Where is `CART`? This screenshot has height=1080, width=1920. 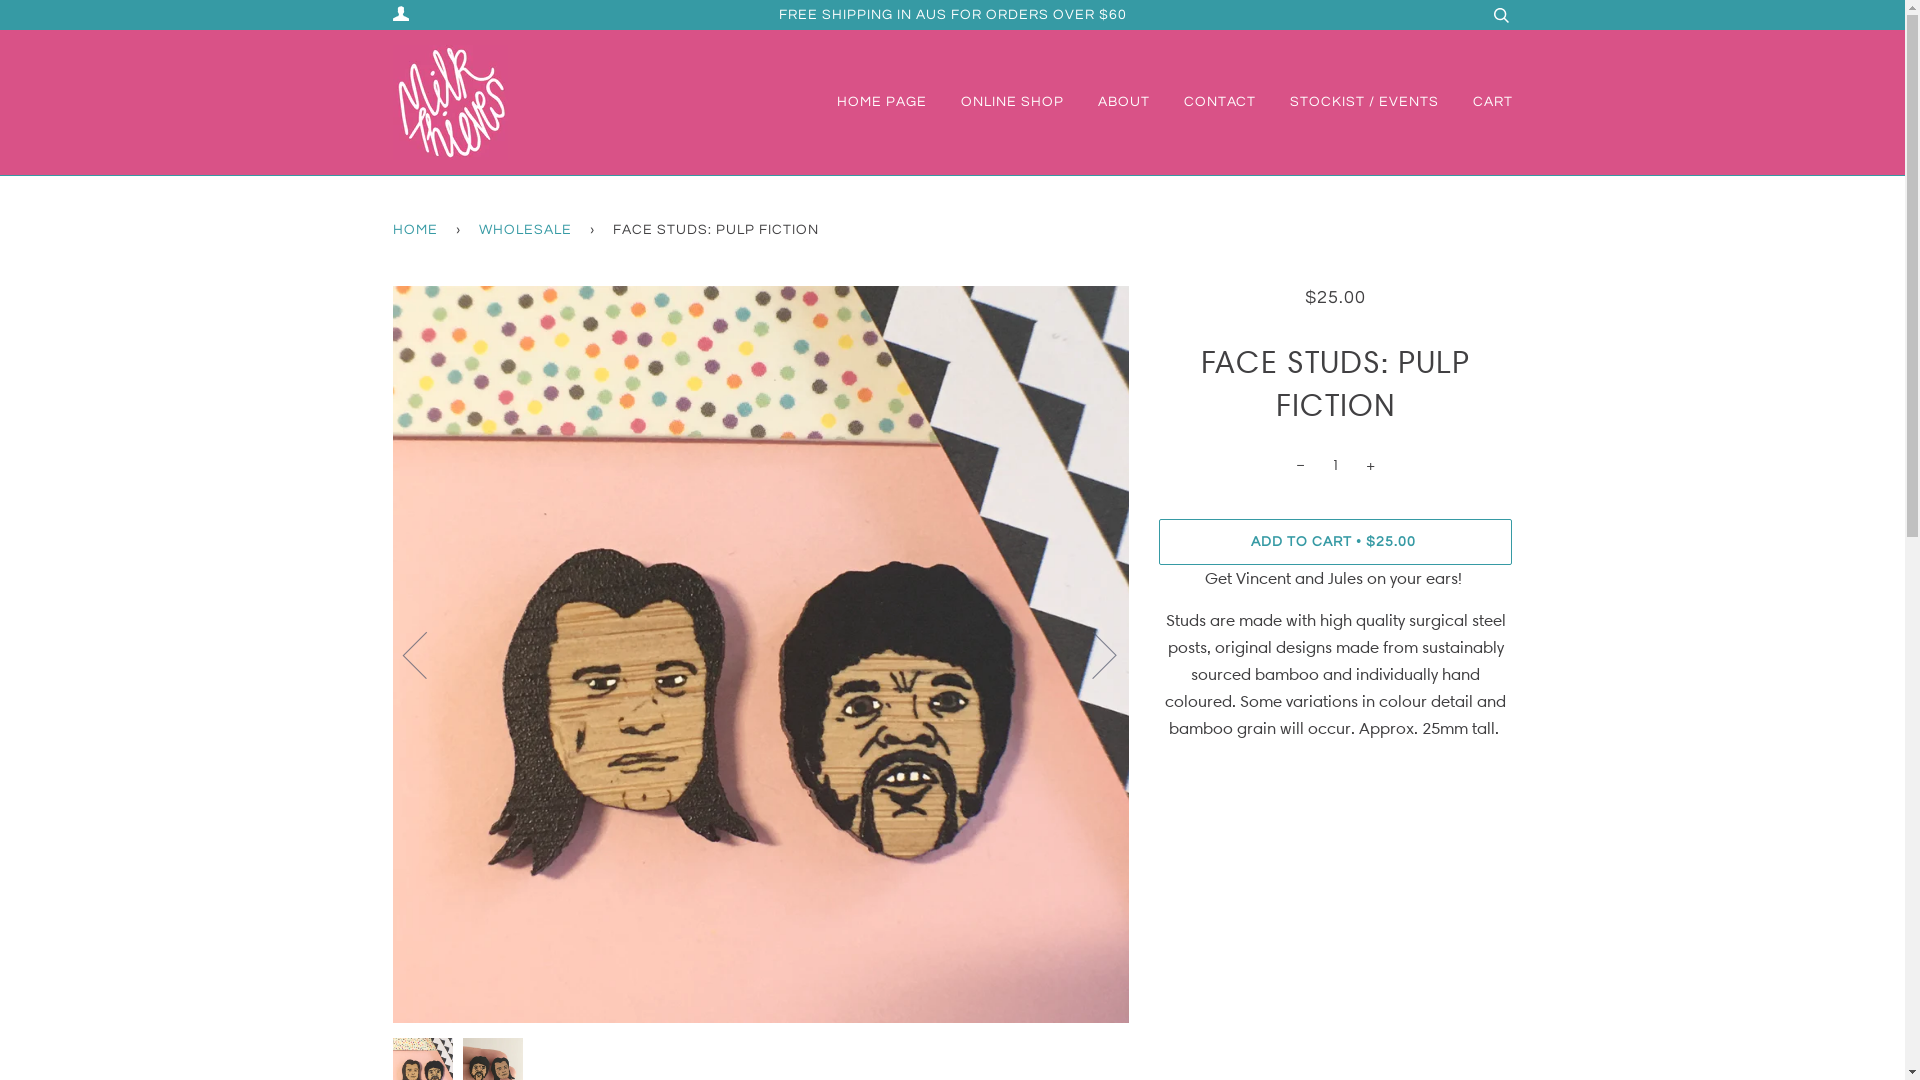
CART is located at coordinates (1477, 102).